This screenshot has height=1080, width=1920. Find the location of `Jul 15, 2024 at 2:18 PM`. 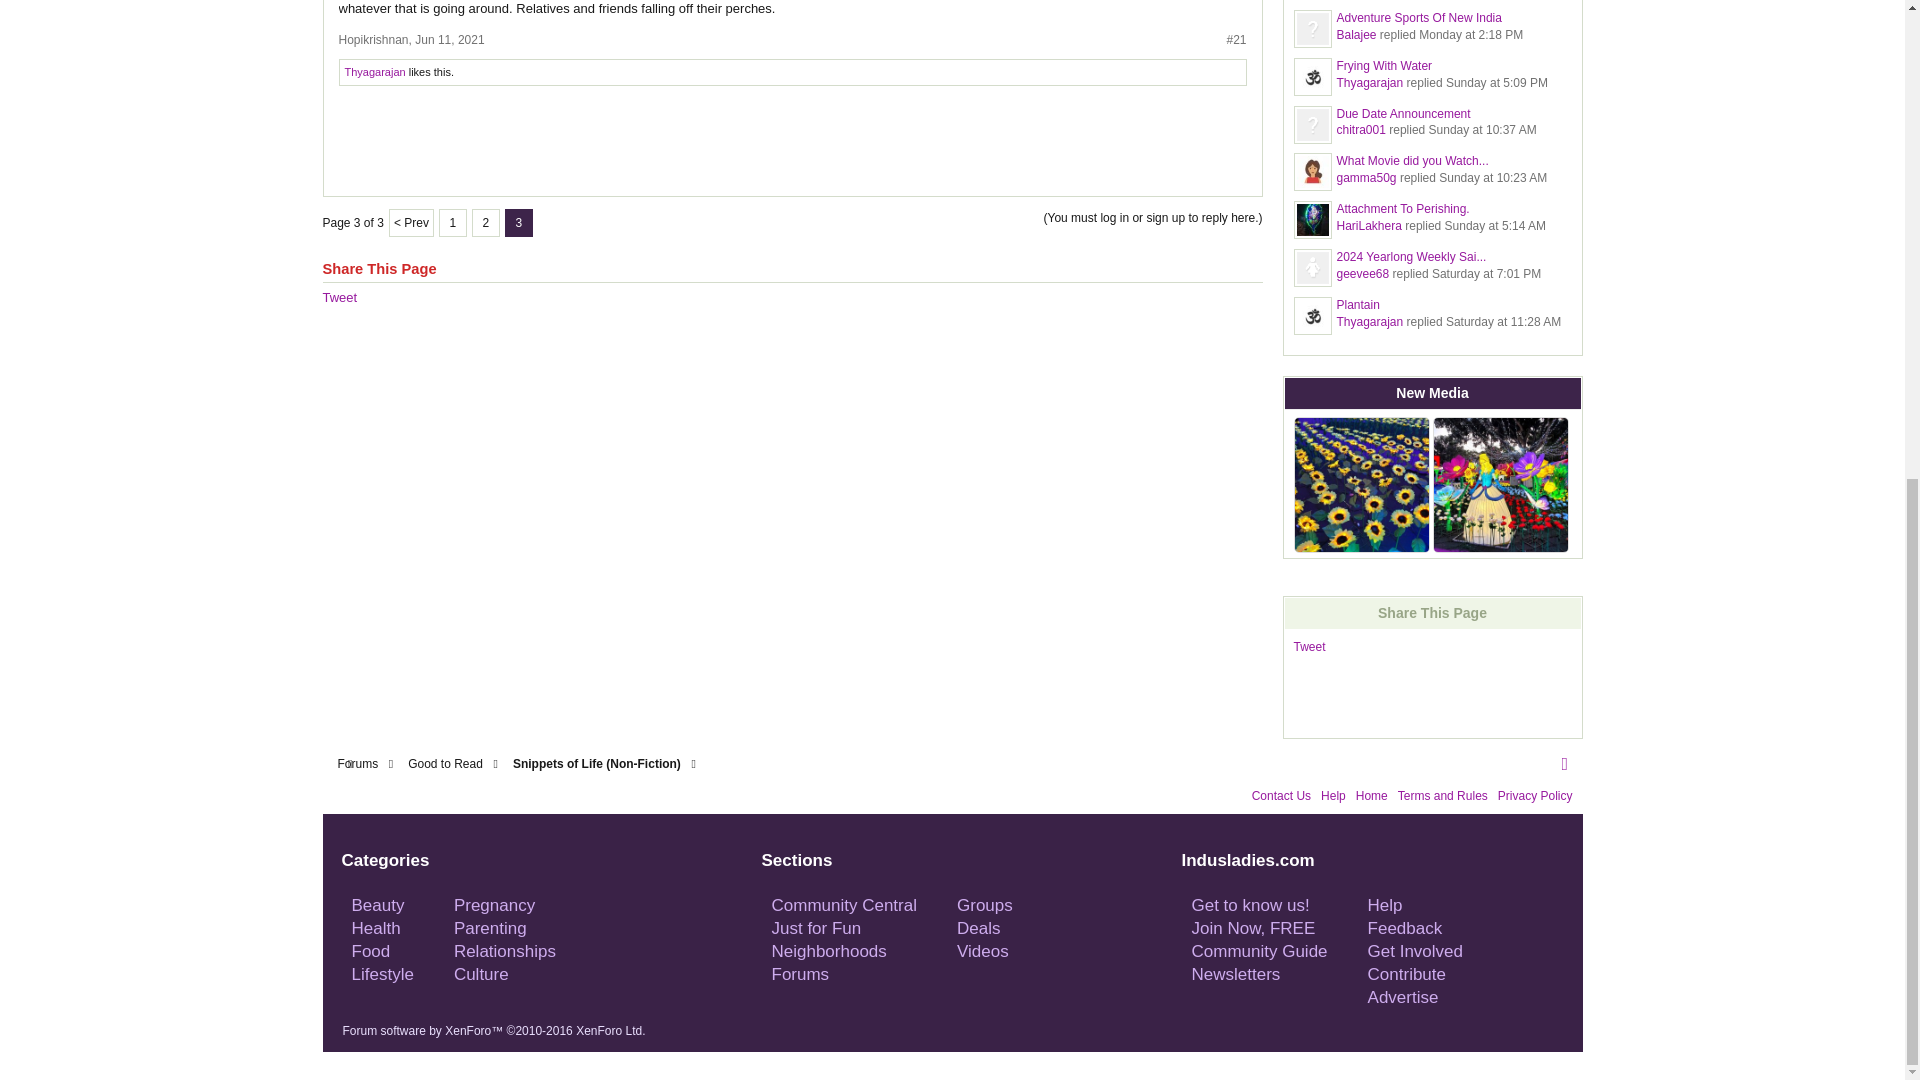

Jul 15, 2024 at 2:18 PM is located at coordinates (1470, 35).